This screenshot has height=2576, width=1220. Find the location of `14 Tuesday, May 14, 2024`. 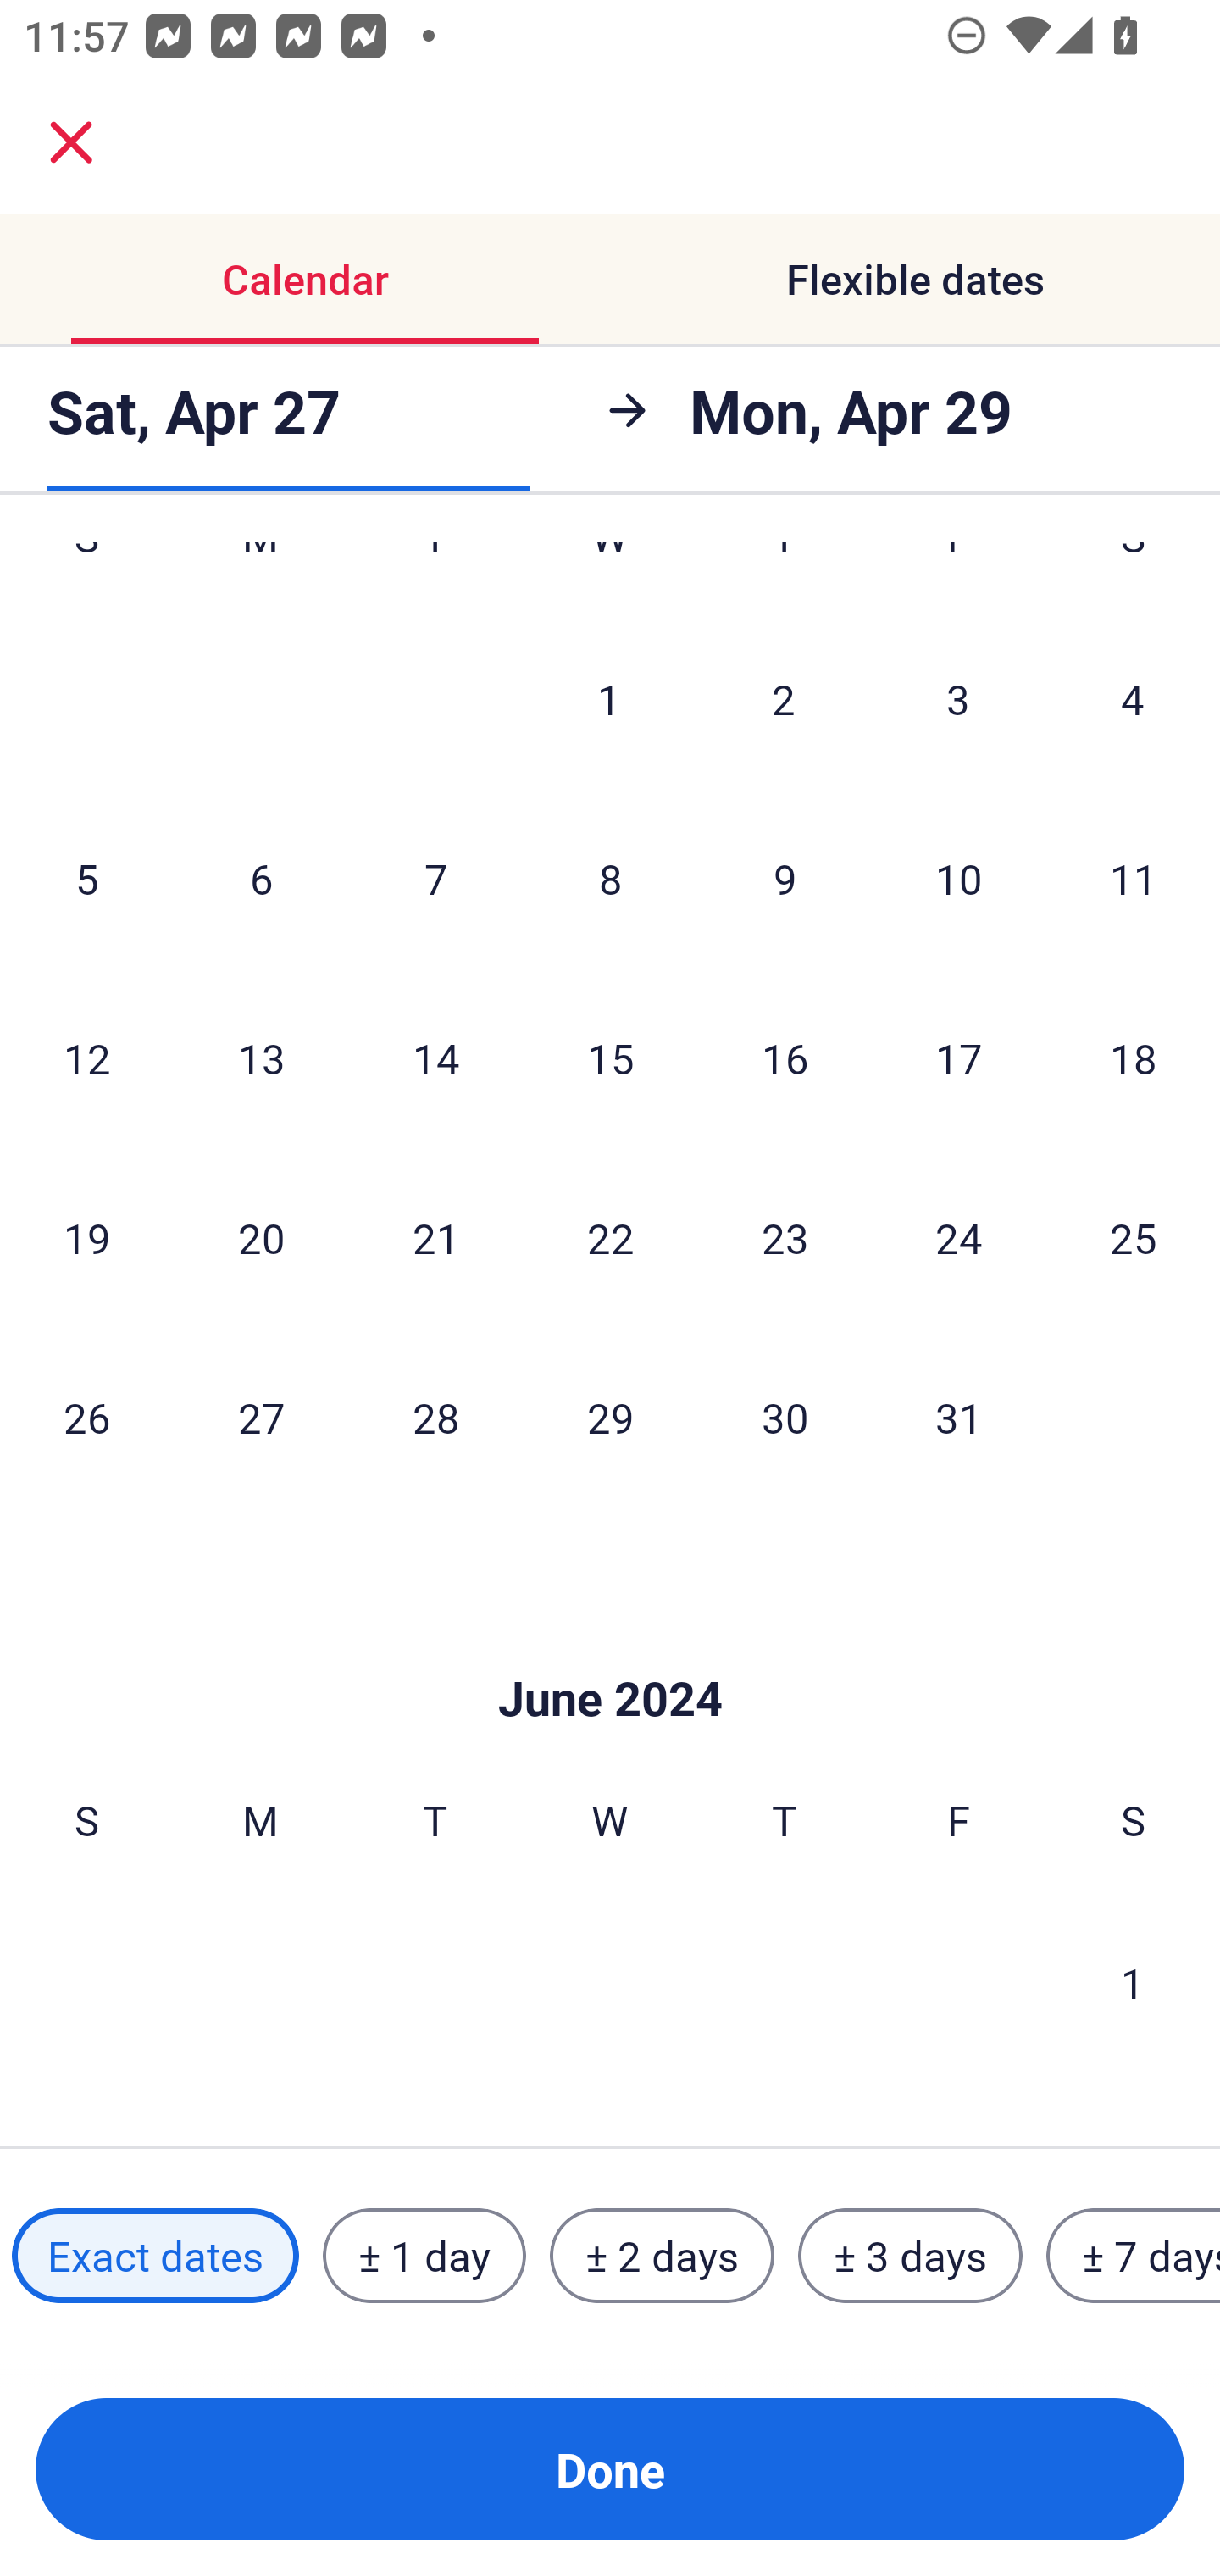

14 Tuesday, May 14, 2024 is located at coordinates (435, 1058).